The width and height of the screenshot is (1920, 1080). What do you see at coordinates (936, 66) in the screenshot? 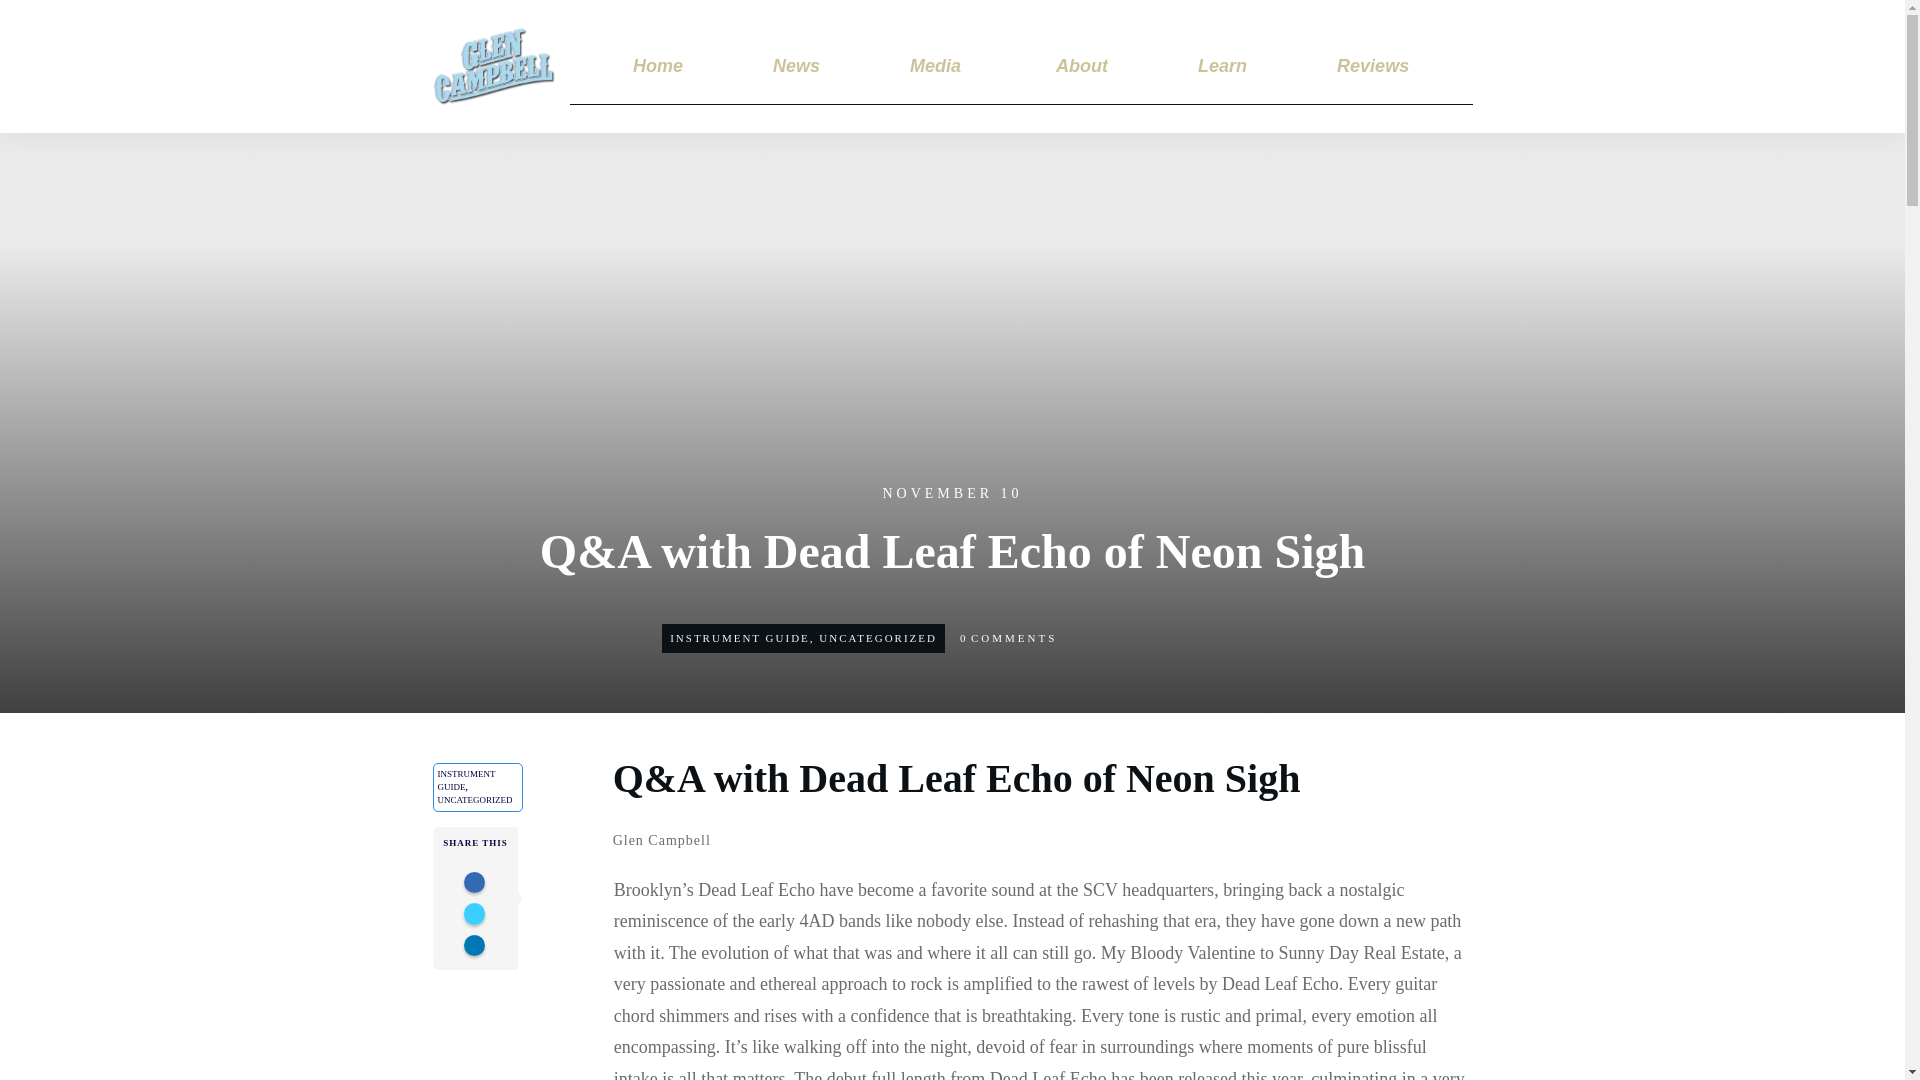
I see `Media` at bounding box center [936, 66].